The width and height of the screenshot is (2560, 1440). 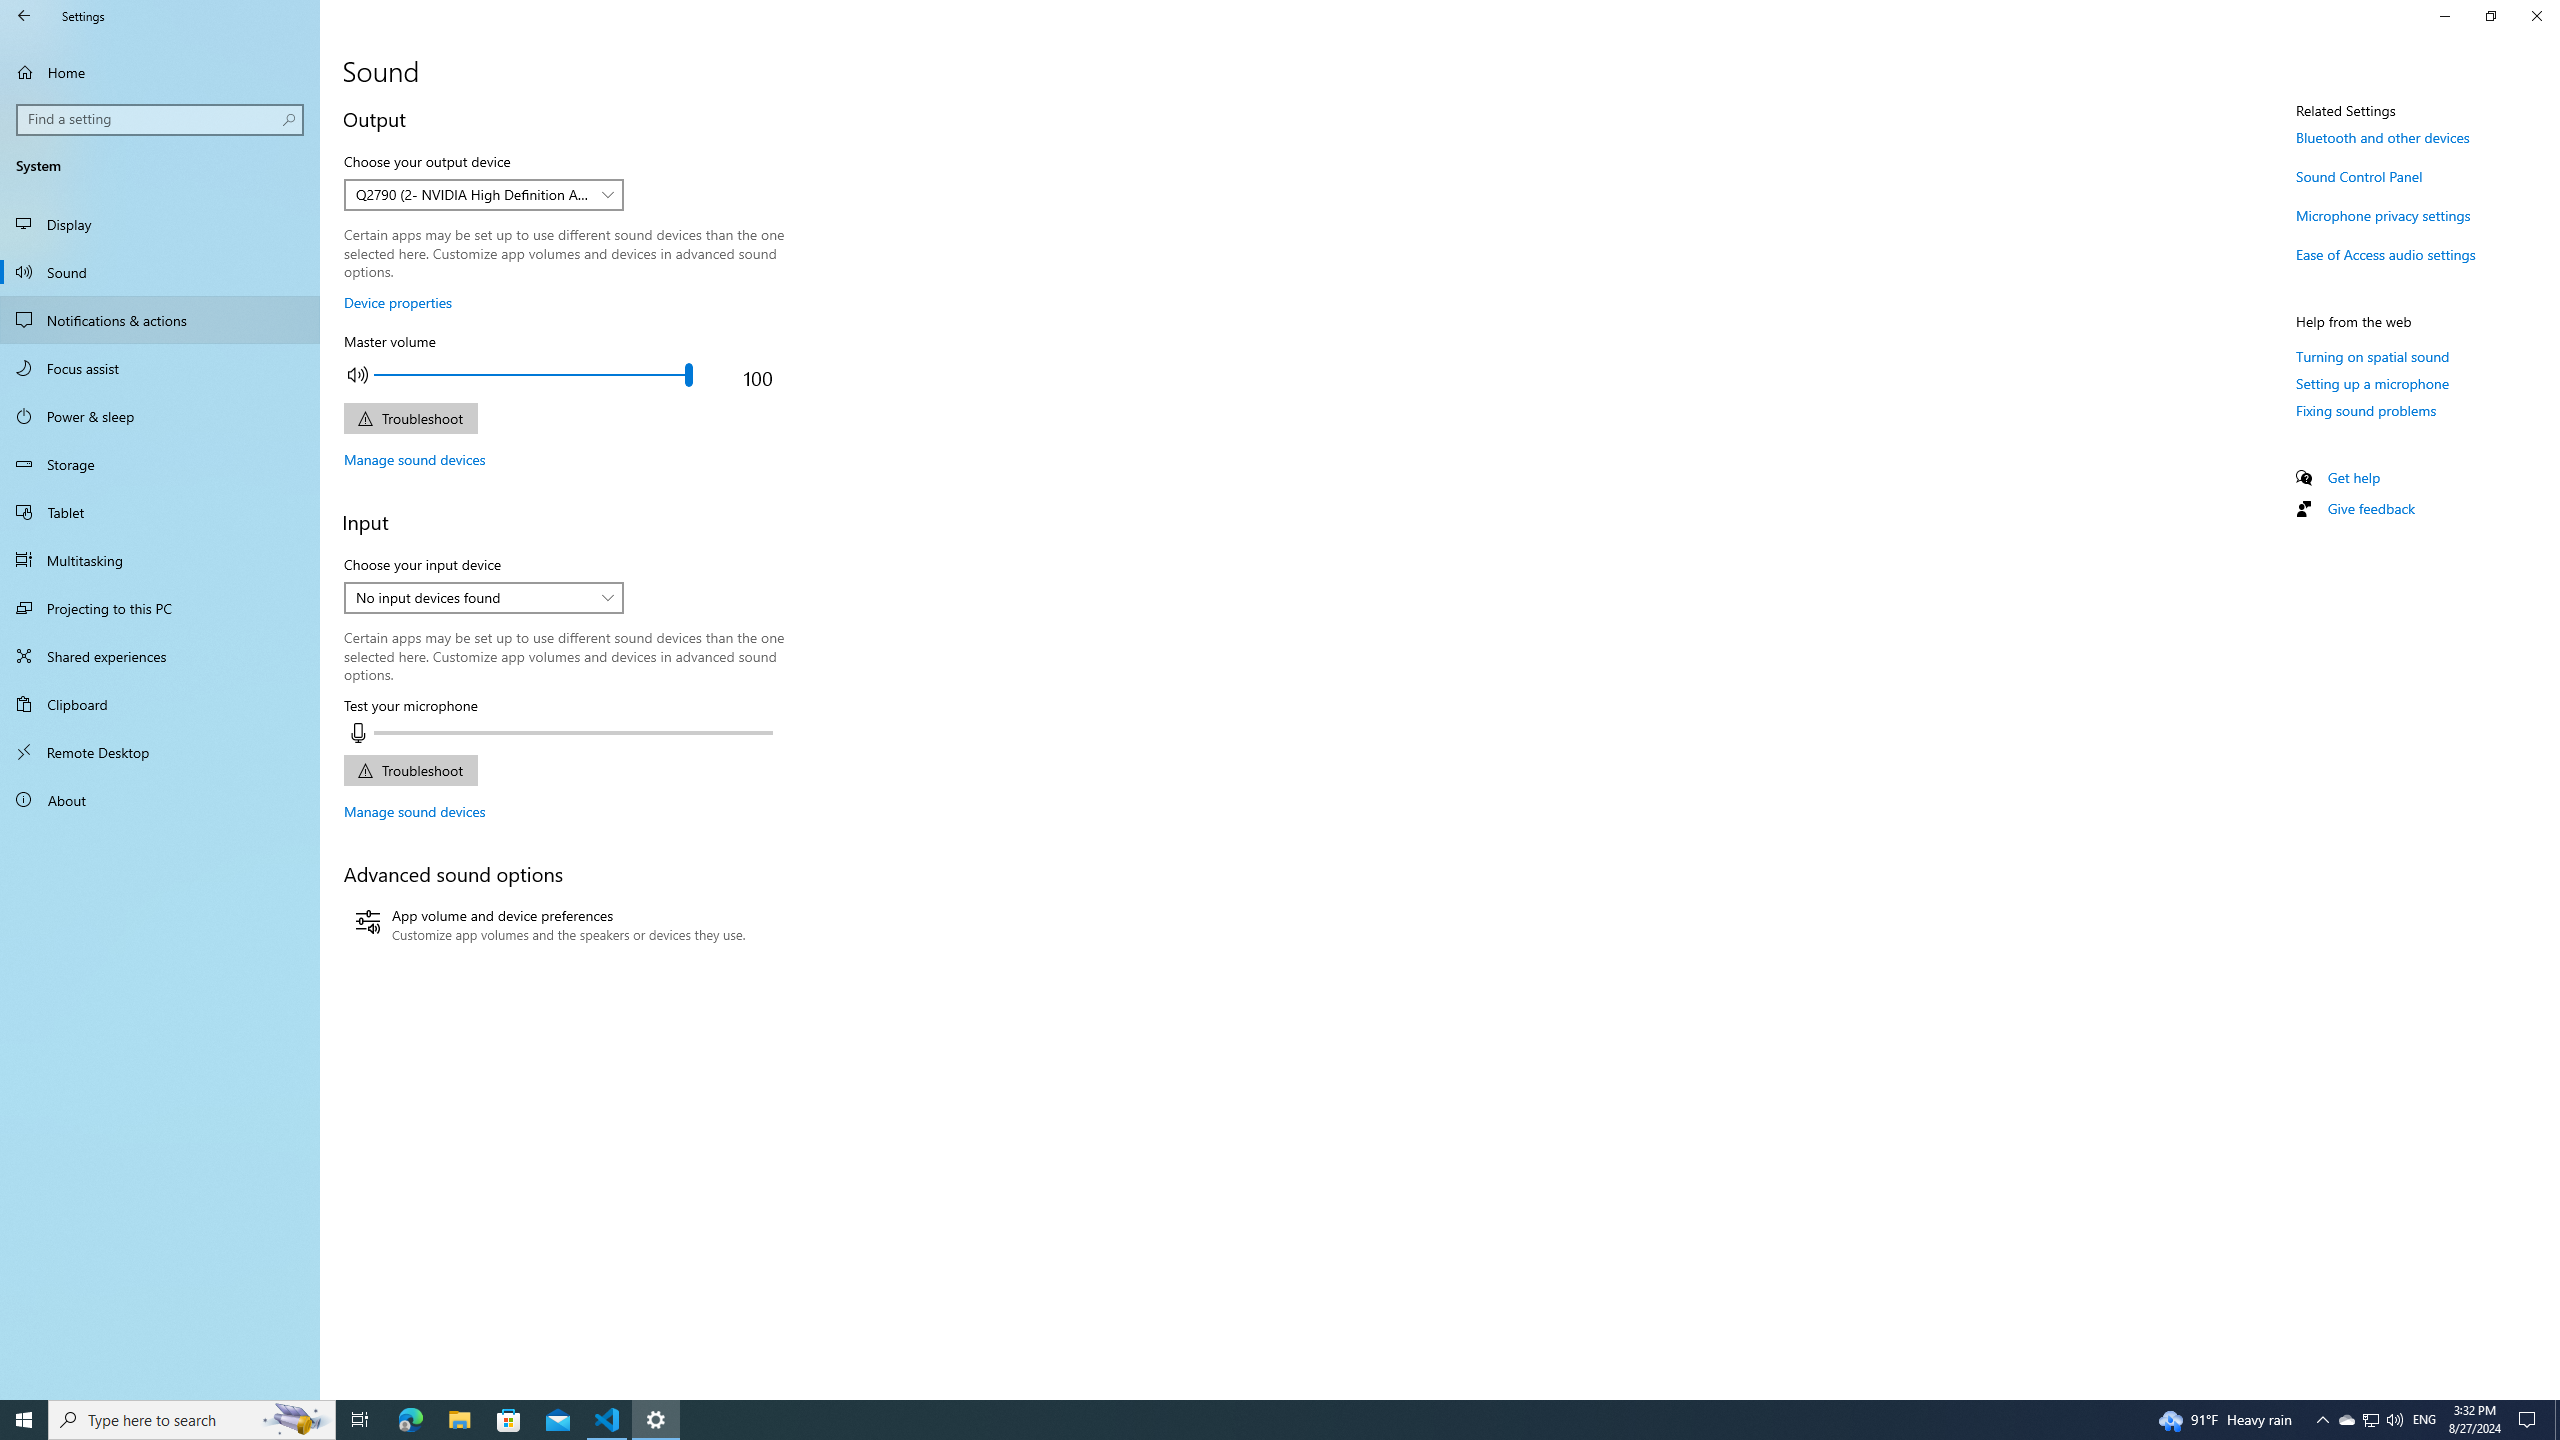 I want to click on Microsoft Edge, so click(x=2370, y=1420).